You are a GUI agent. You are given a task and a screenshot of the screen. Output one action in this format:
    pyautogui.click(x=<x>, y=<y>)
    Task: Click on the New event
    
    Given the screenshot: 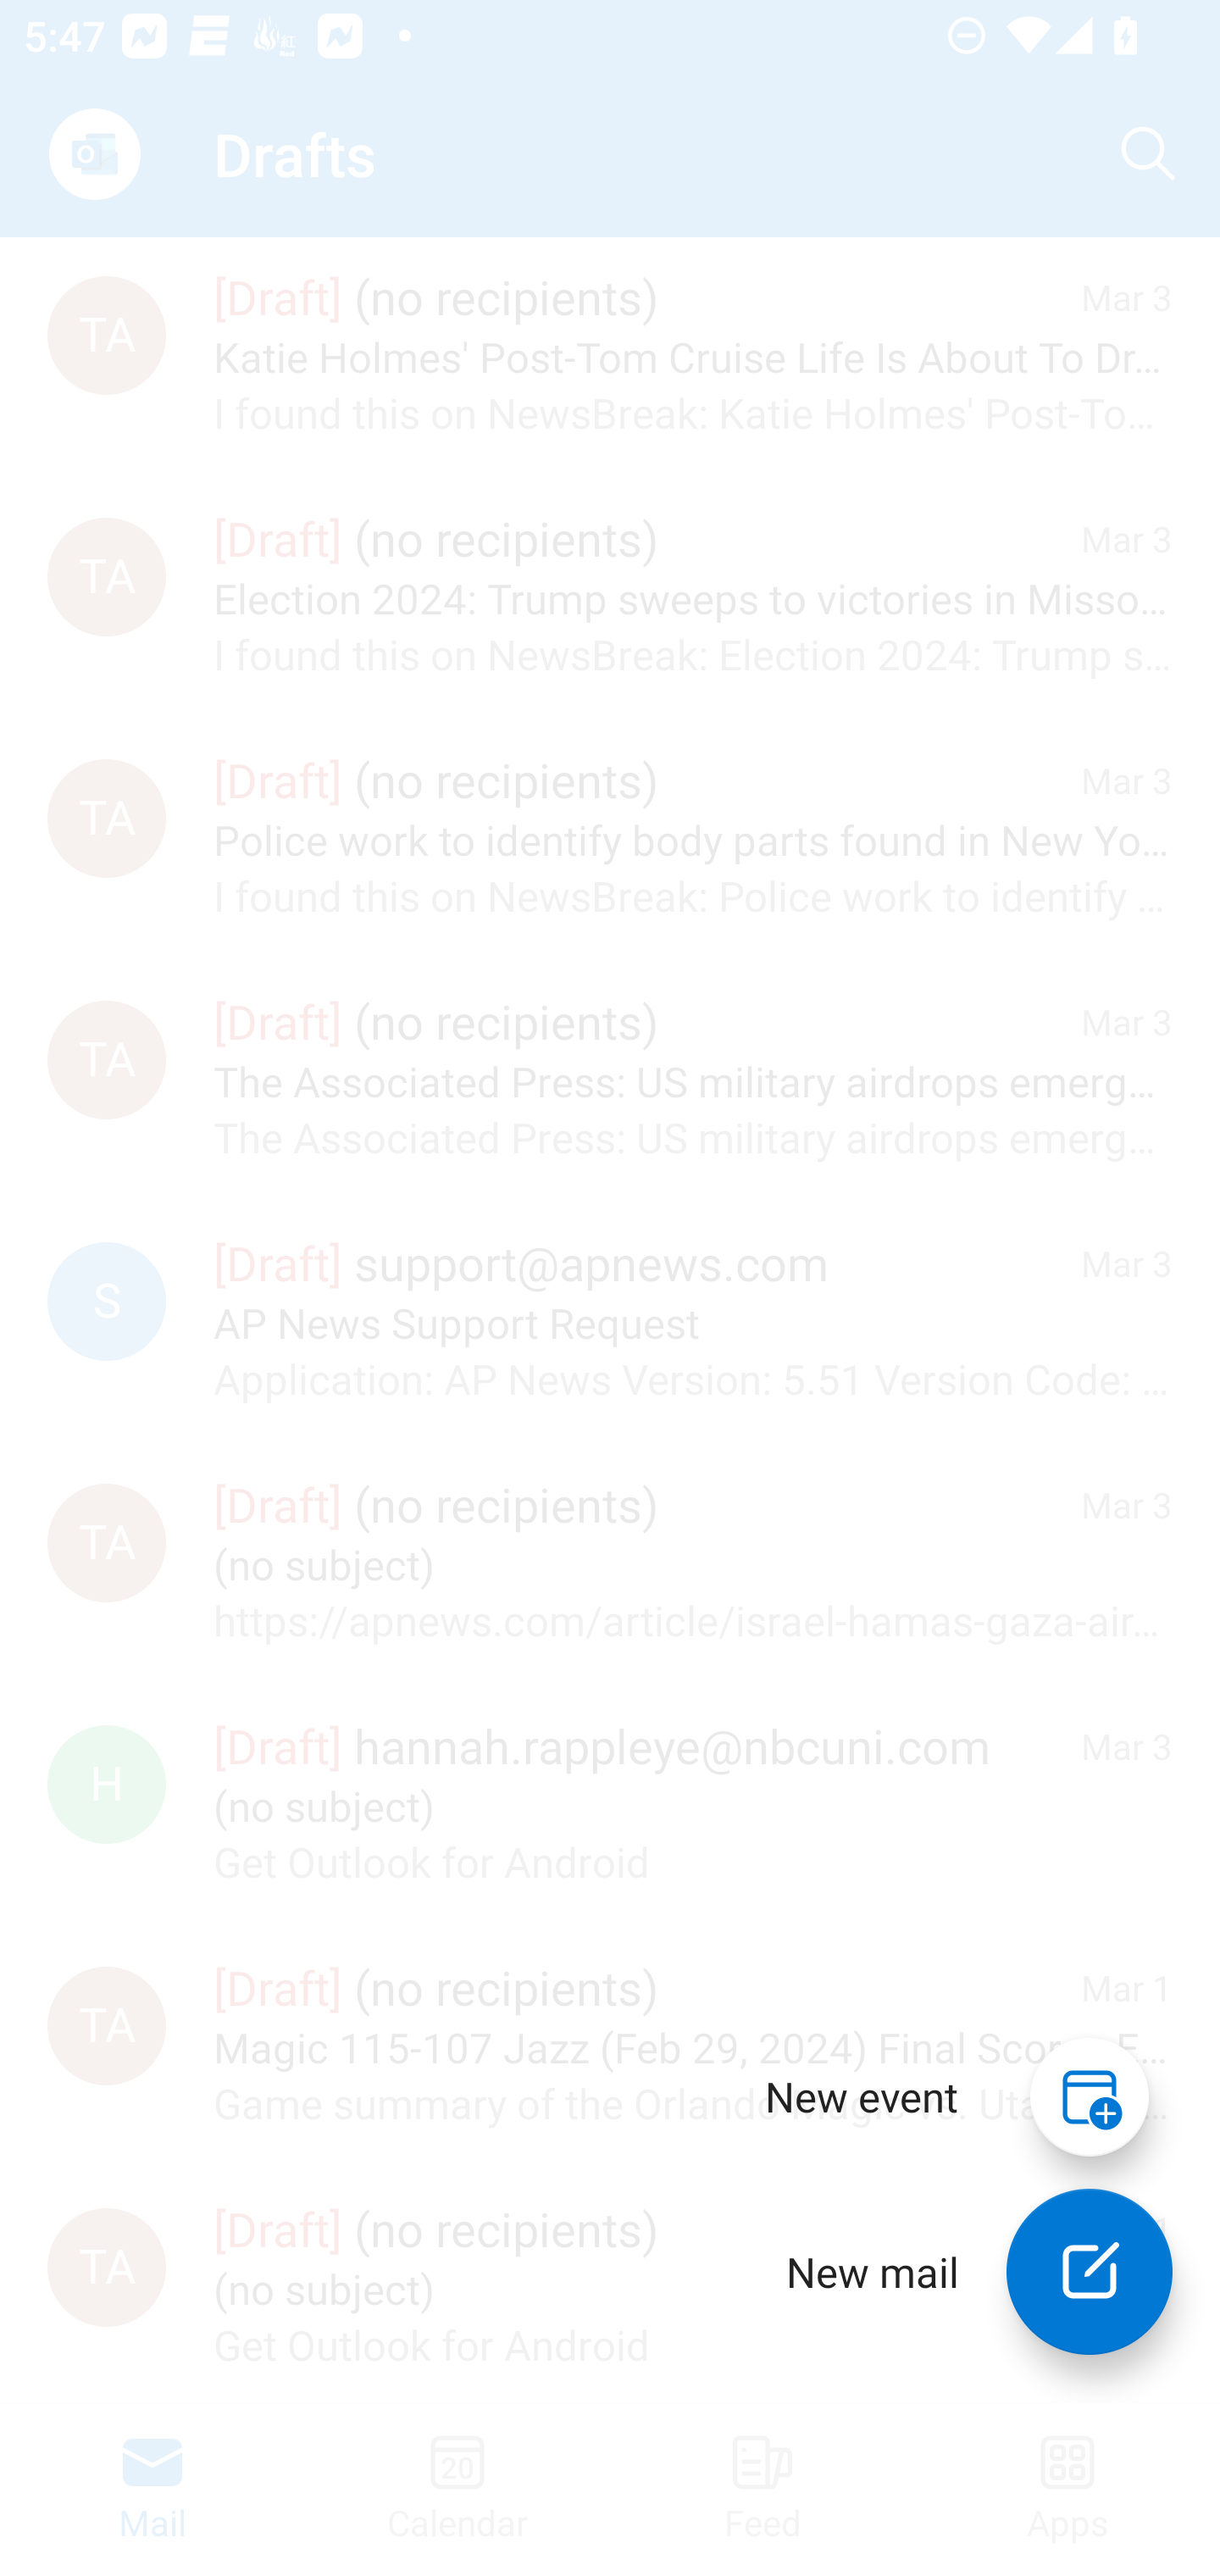 What is the action you would take?
    pyautogui.click(x=862, y=2096)
    